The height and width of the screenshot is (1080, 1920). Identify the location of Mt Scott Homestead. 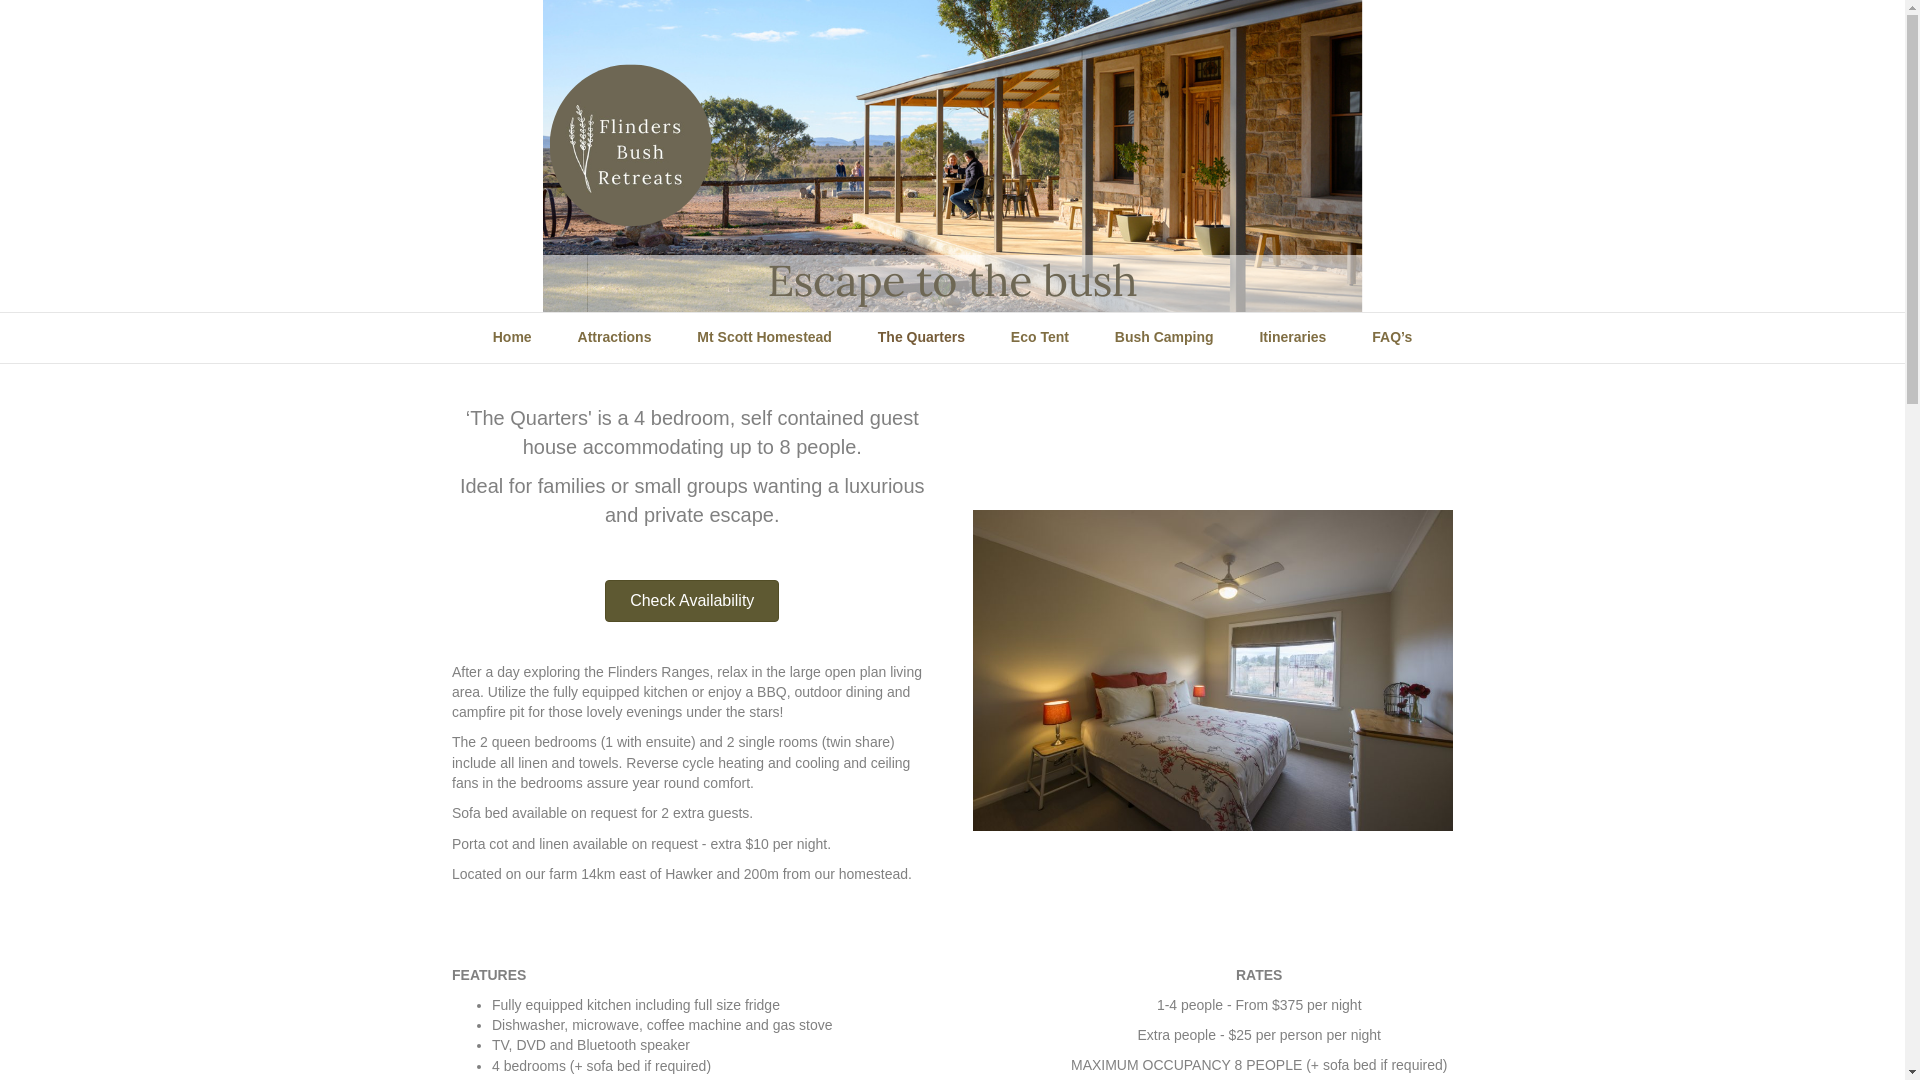
(764, 338).